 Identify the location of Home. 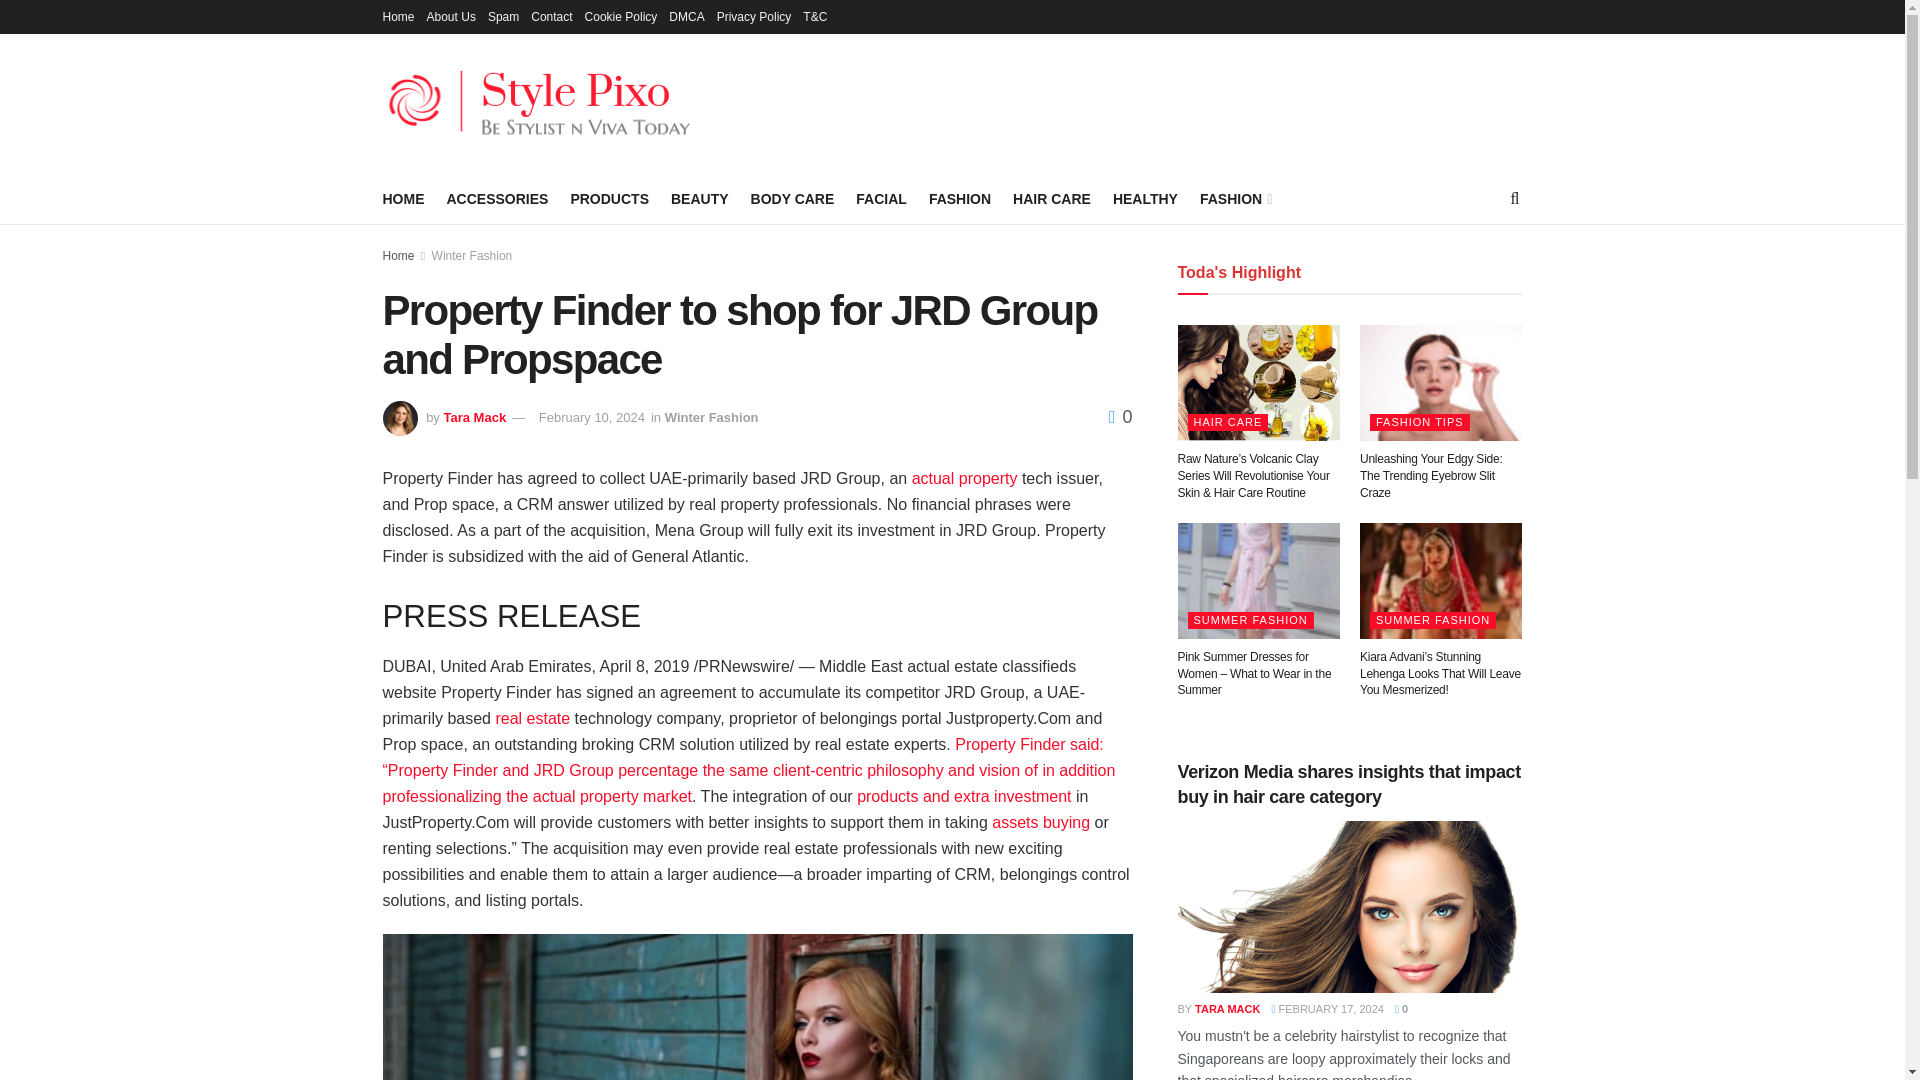
(398, 16).